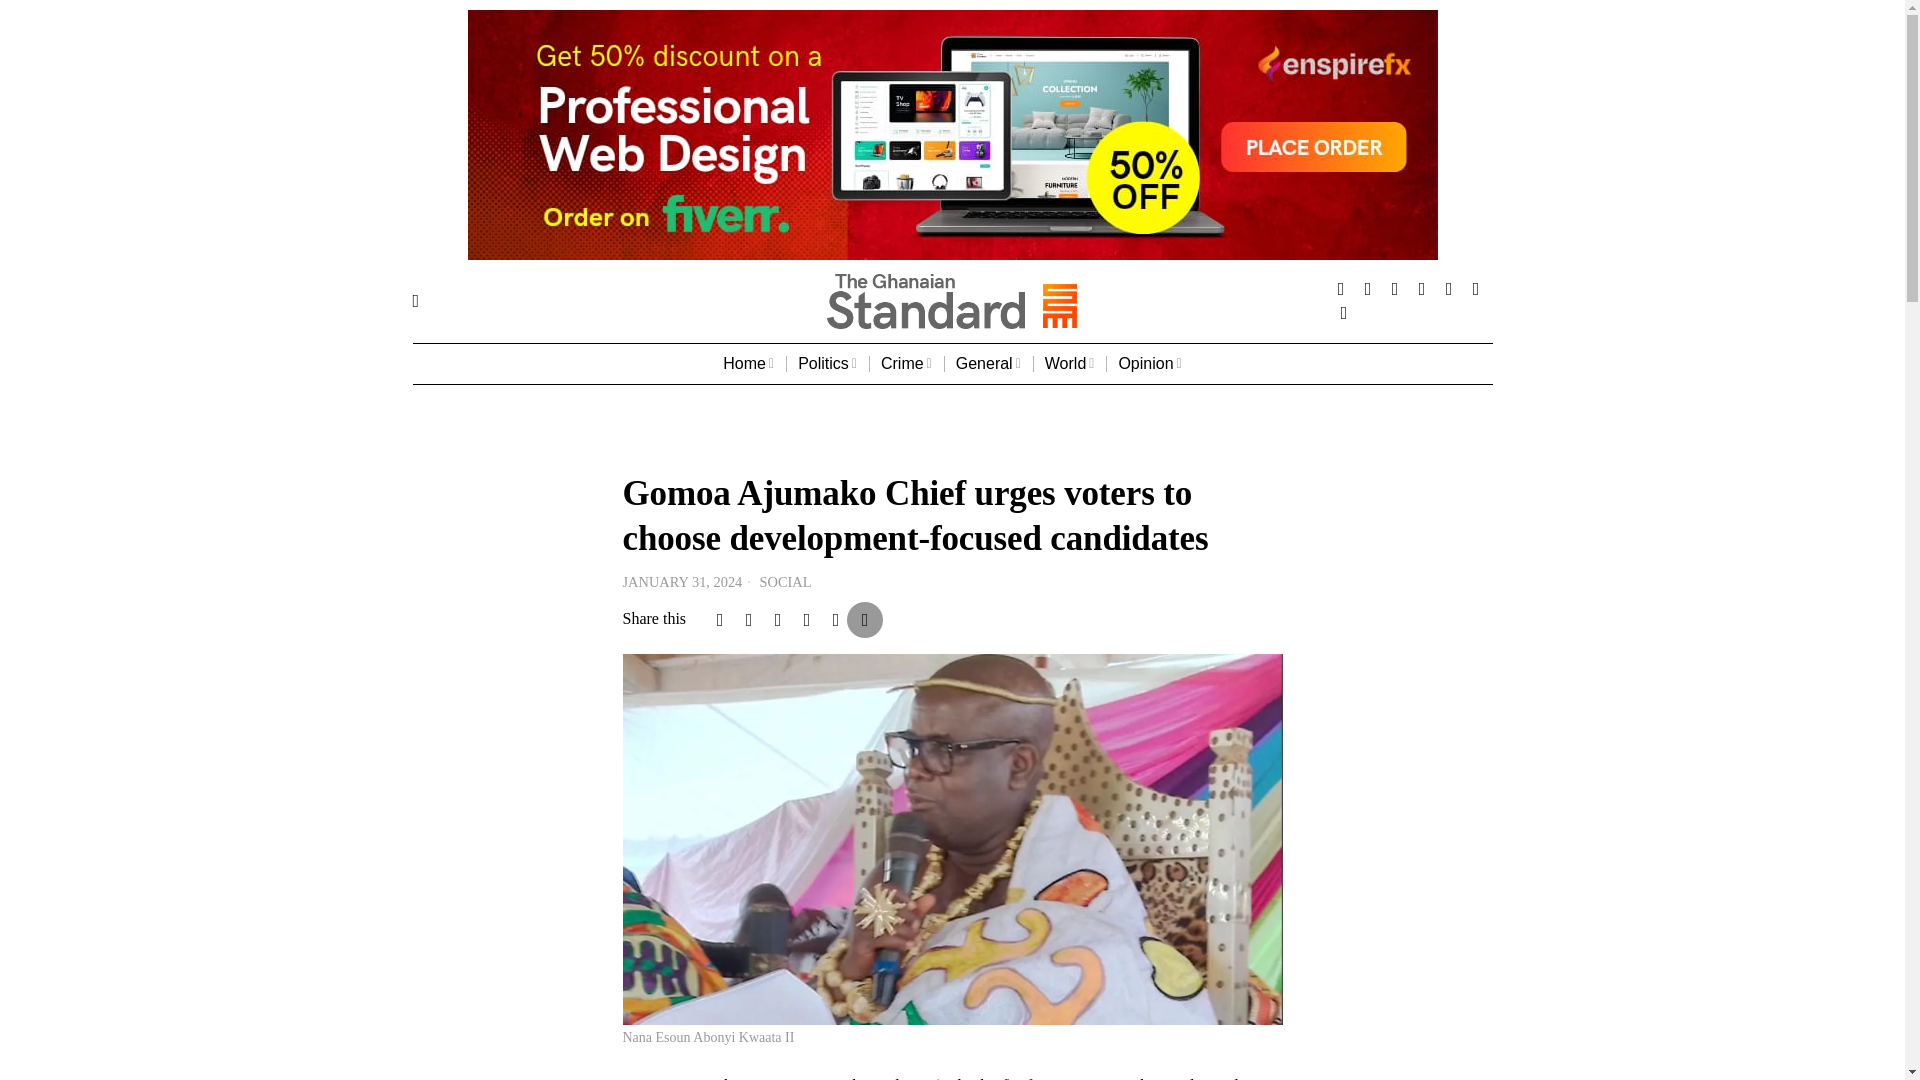 The height and width of the screenshot is (1080, 1920). Describe the element at coordinates (827, 364) in the screenshot. I see `Politics` at that location.